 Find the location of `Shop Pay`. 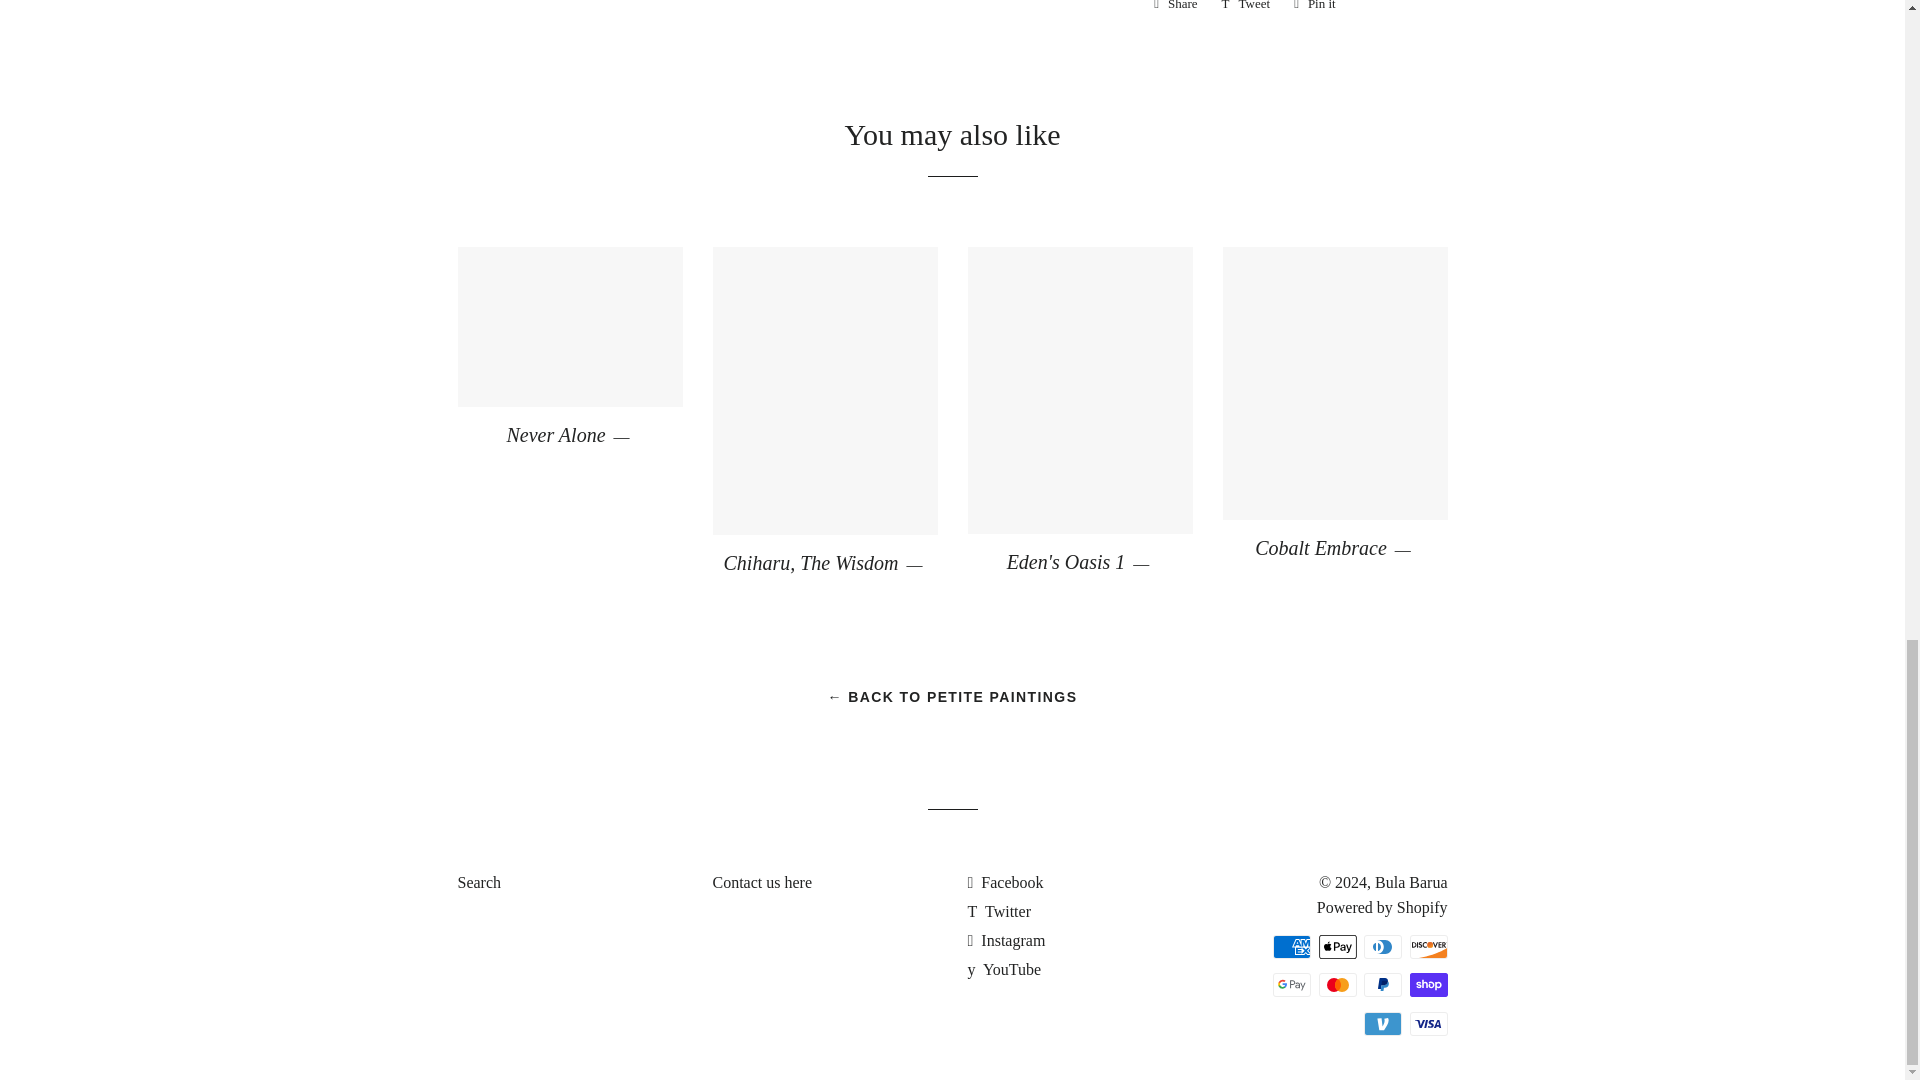

Shop Pay is located at coordinates (1428, 984).